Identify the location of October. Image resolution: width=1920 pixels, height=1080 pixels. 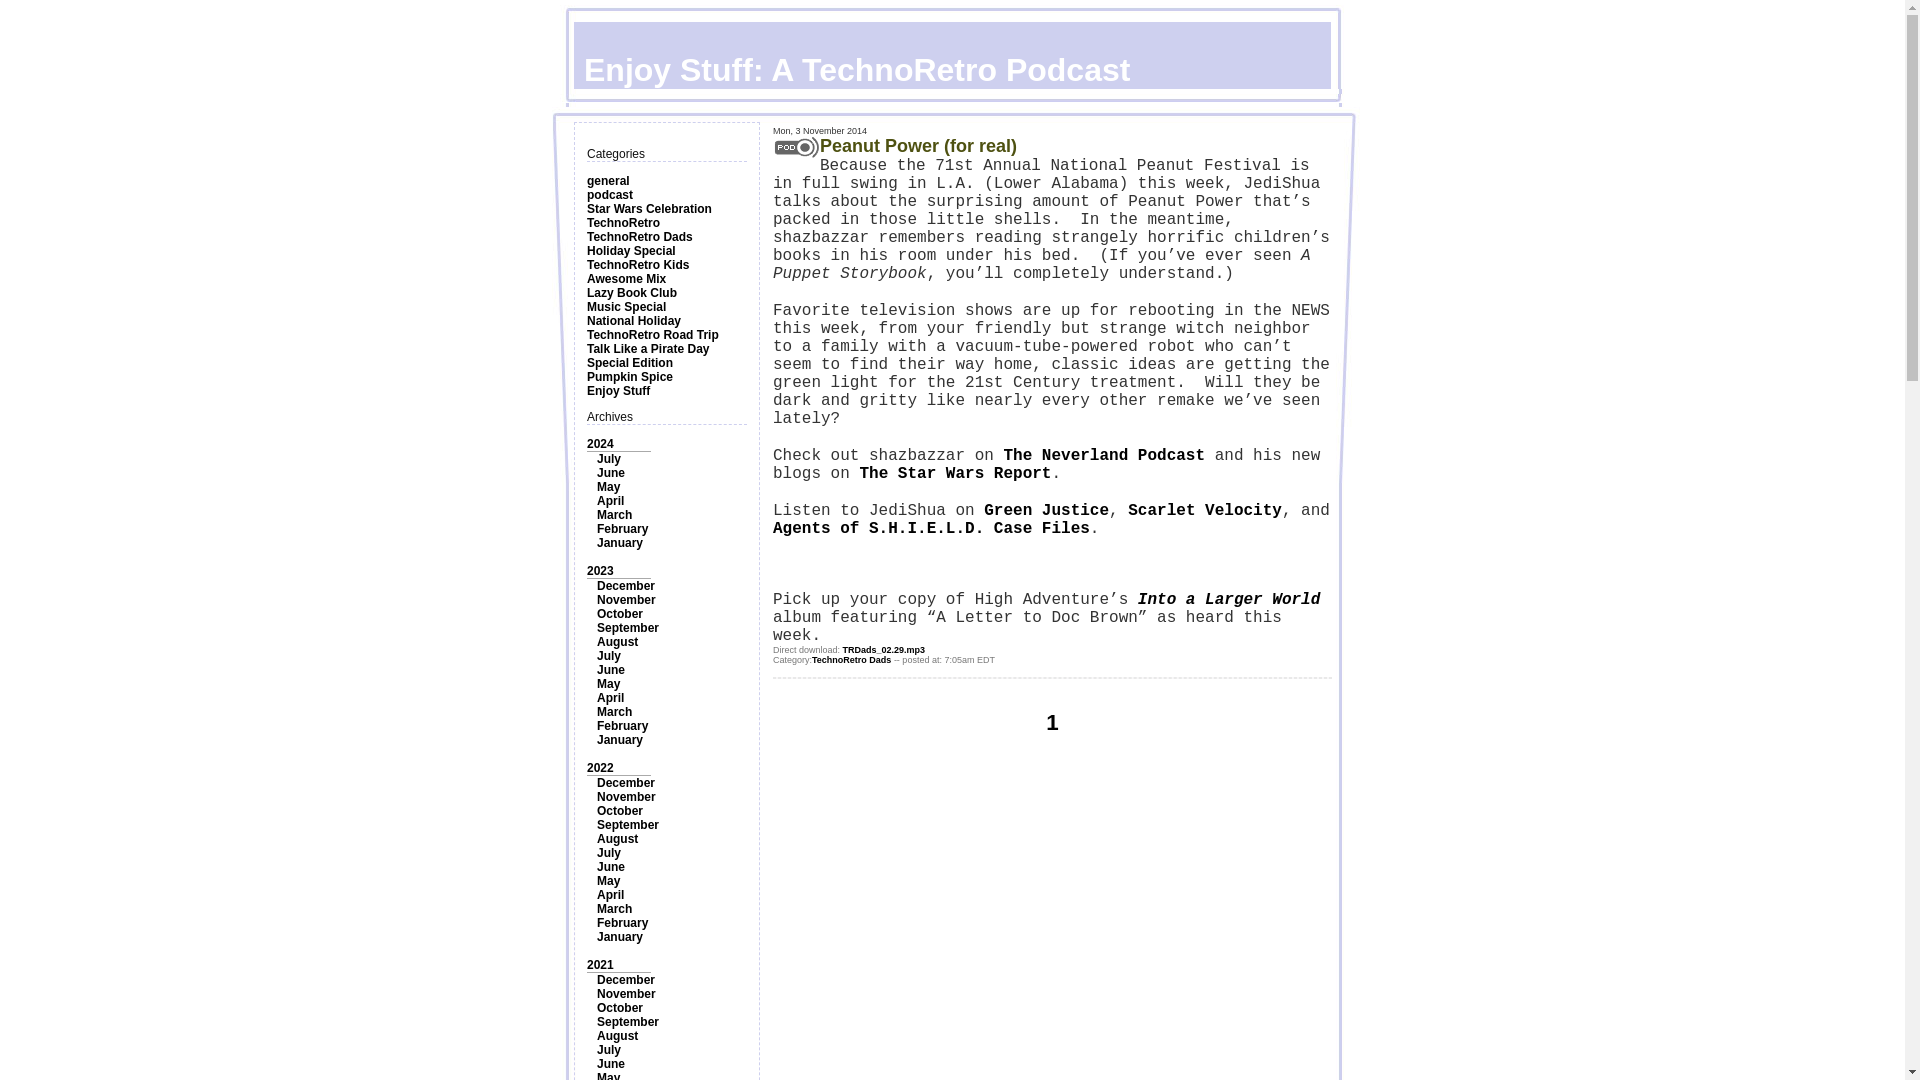
(620, 614).